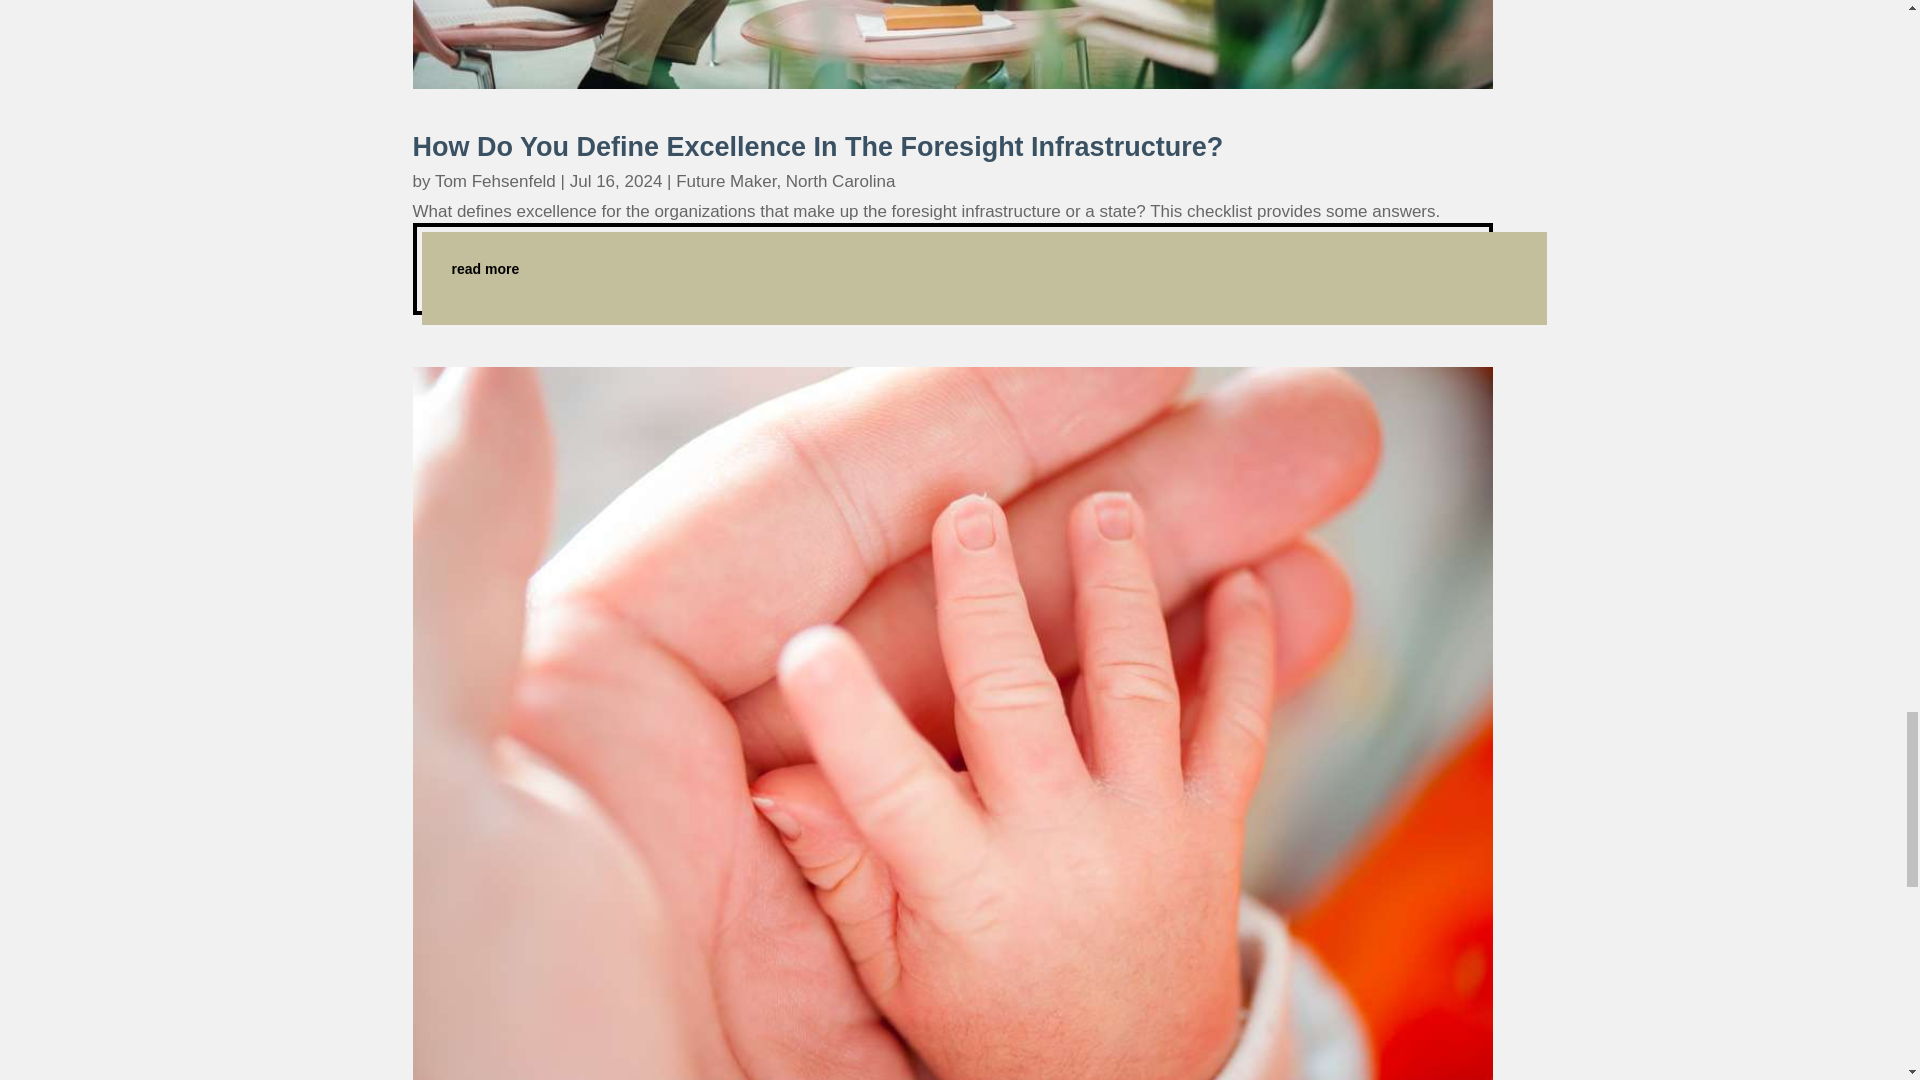  I want to click on read more, so click(952, 268).